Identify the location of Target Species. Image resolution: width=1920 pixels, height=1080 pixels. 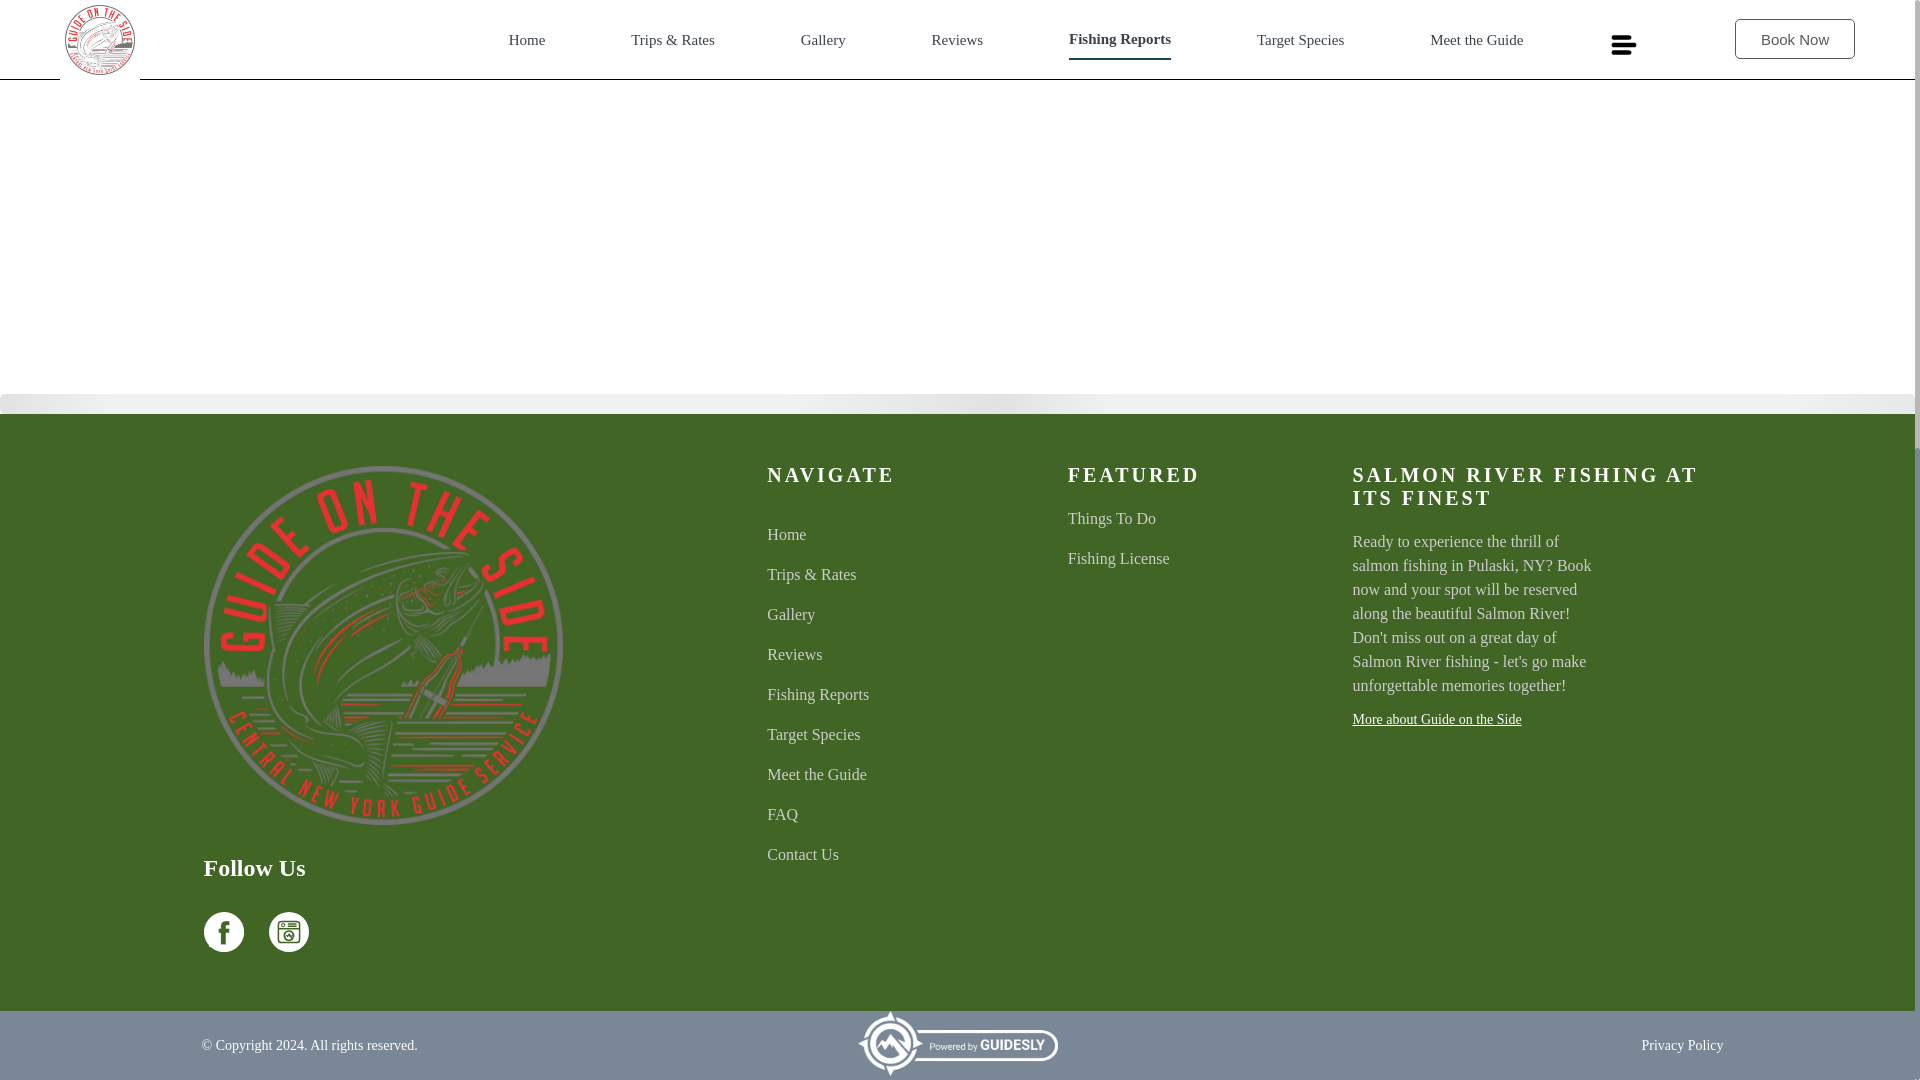
(890, 734).